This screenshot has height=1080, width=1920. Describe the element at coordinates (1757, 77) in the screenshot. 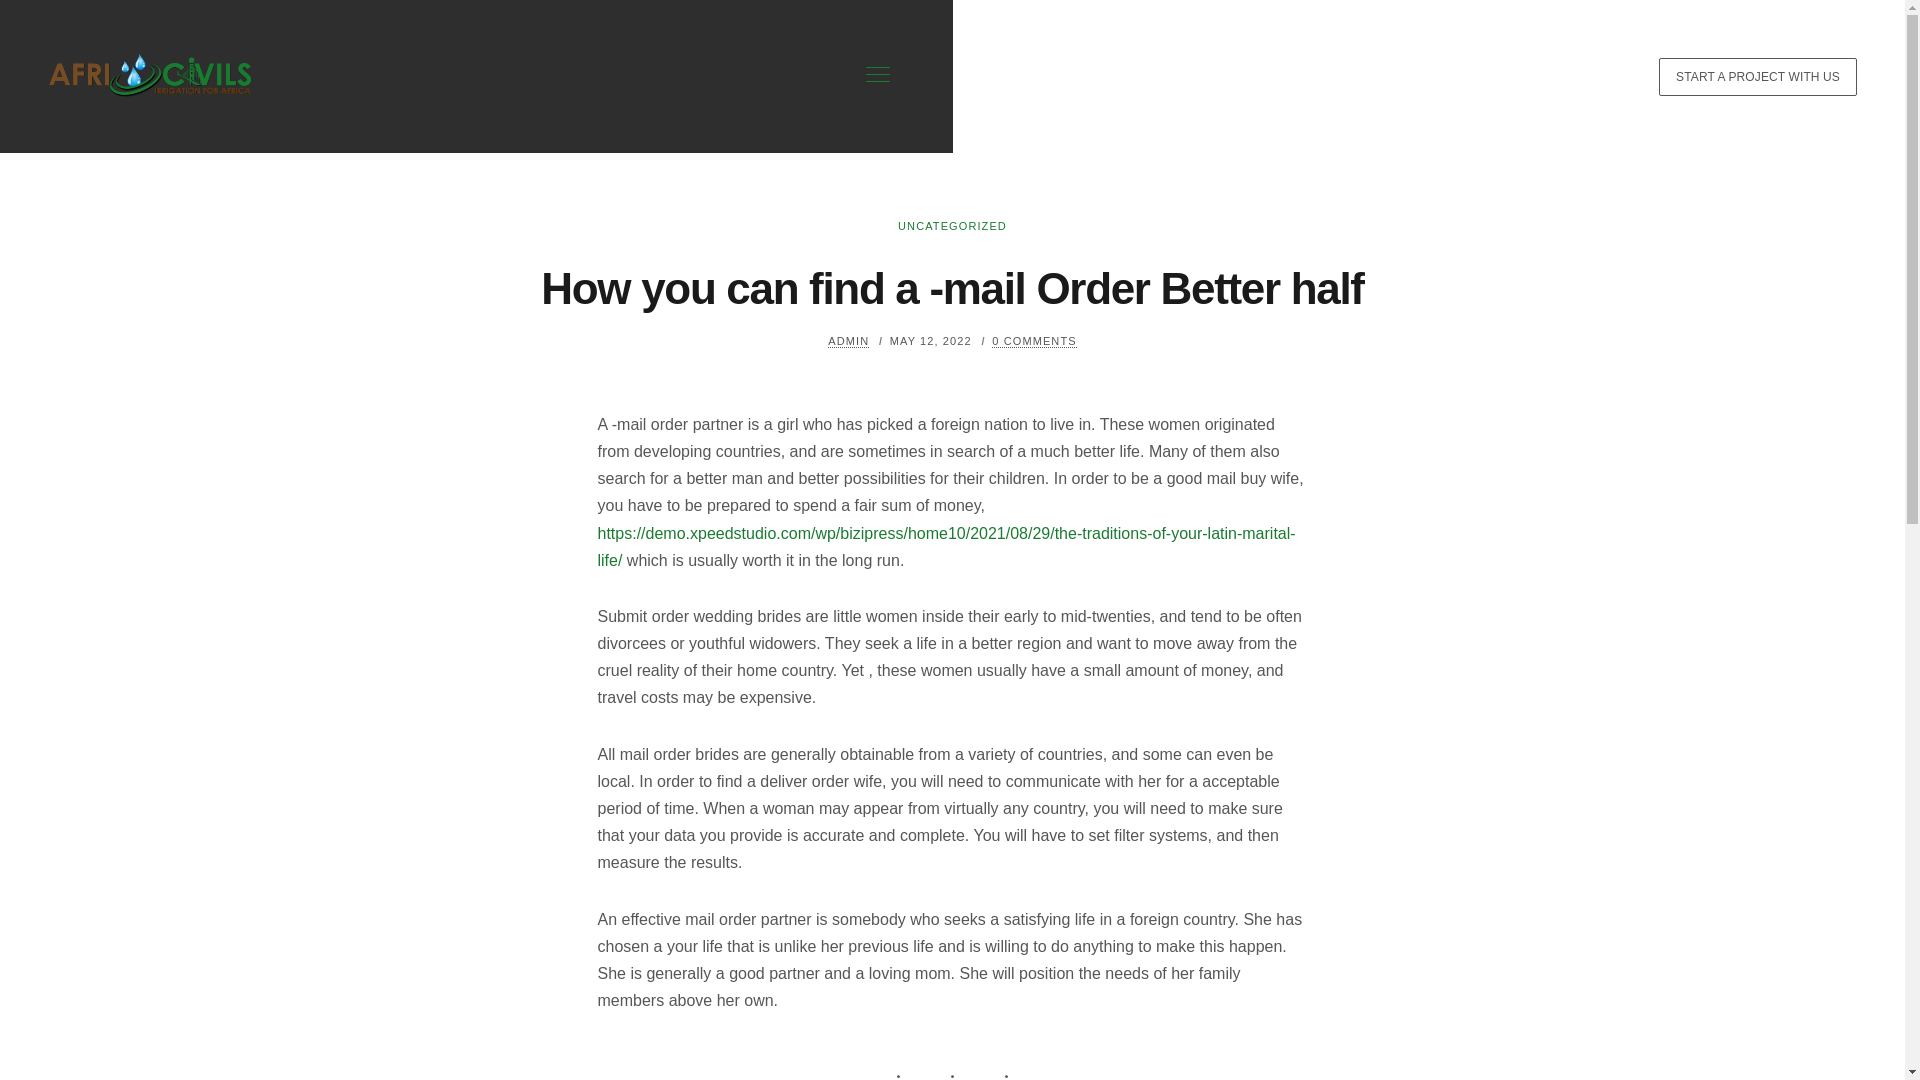

I see `START A PROJECT WITH US` at that location.